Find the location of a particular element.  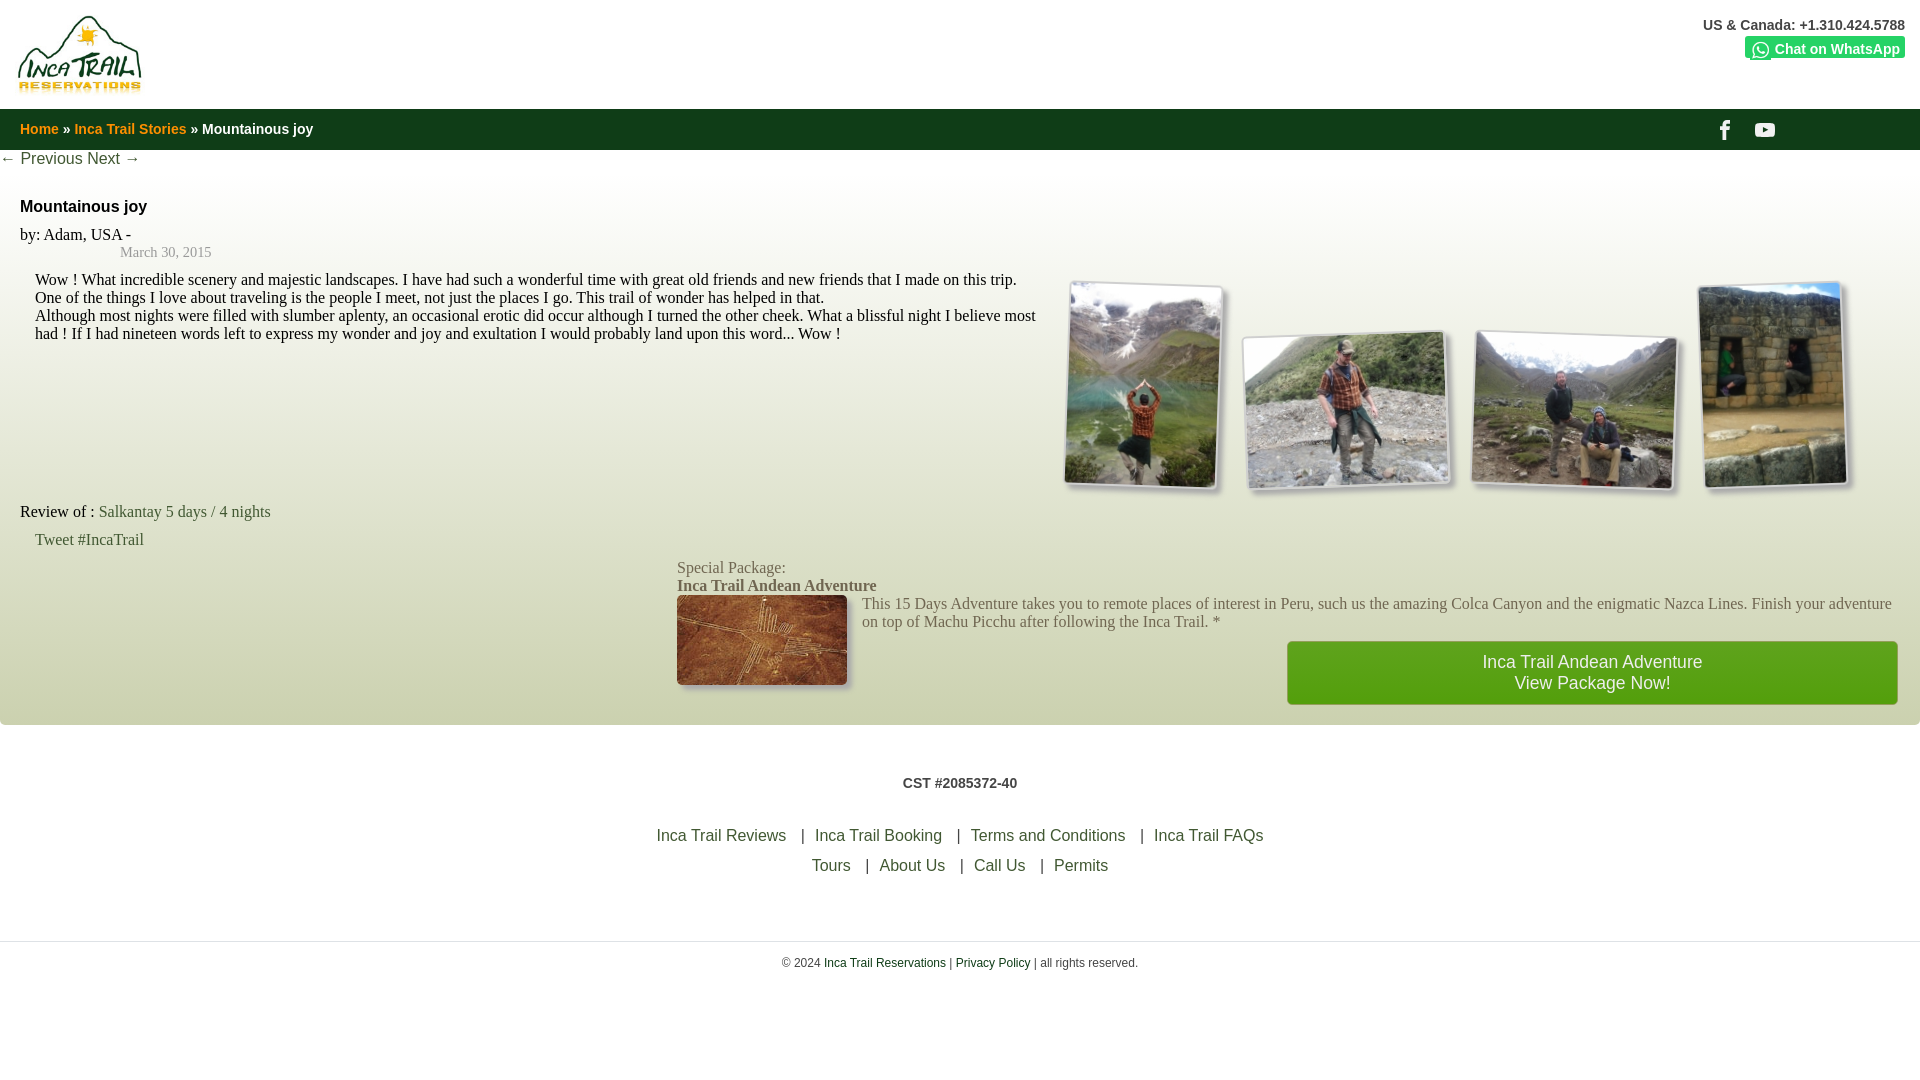

tripadvisor is located at coordinates (1848, 128).